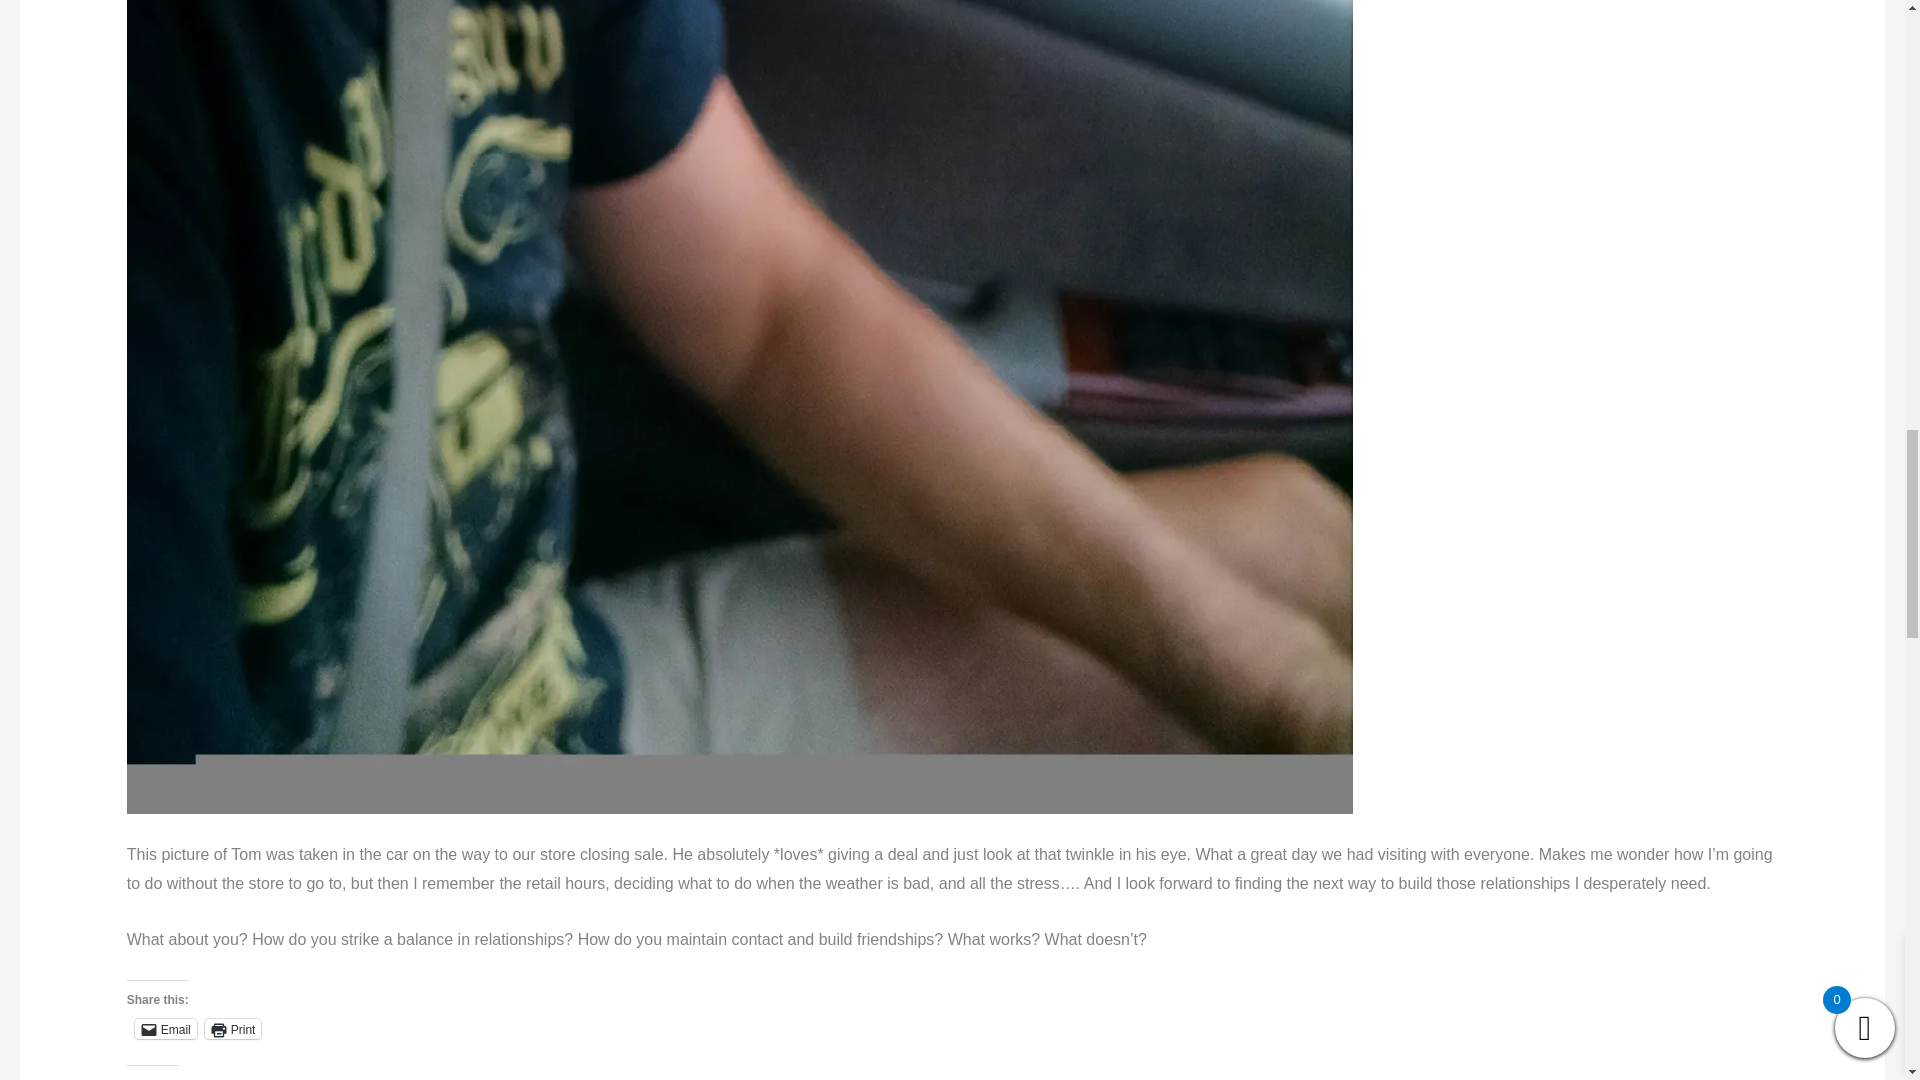 The width and height of the screenshot is (1920, 1080). Describe the element at coordinates (166, 1028) in the screenshot. I see `Click to email a link to a friend` at that location.